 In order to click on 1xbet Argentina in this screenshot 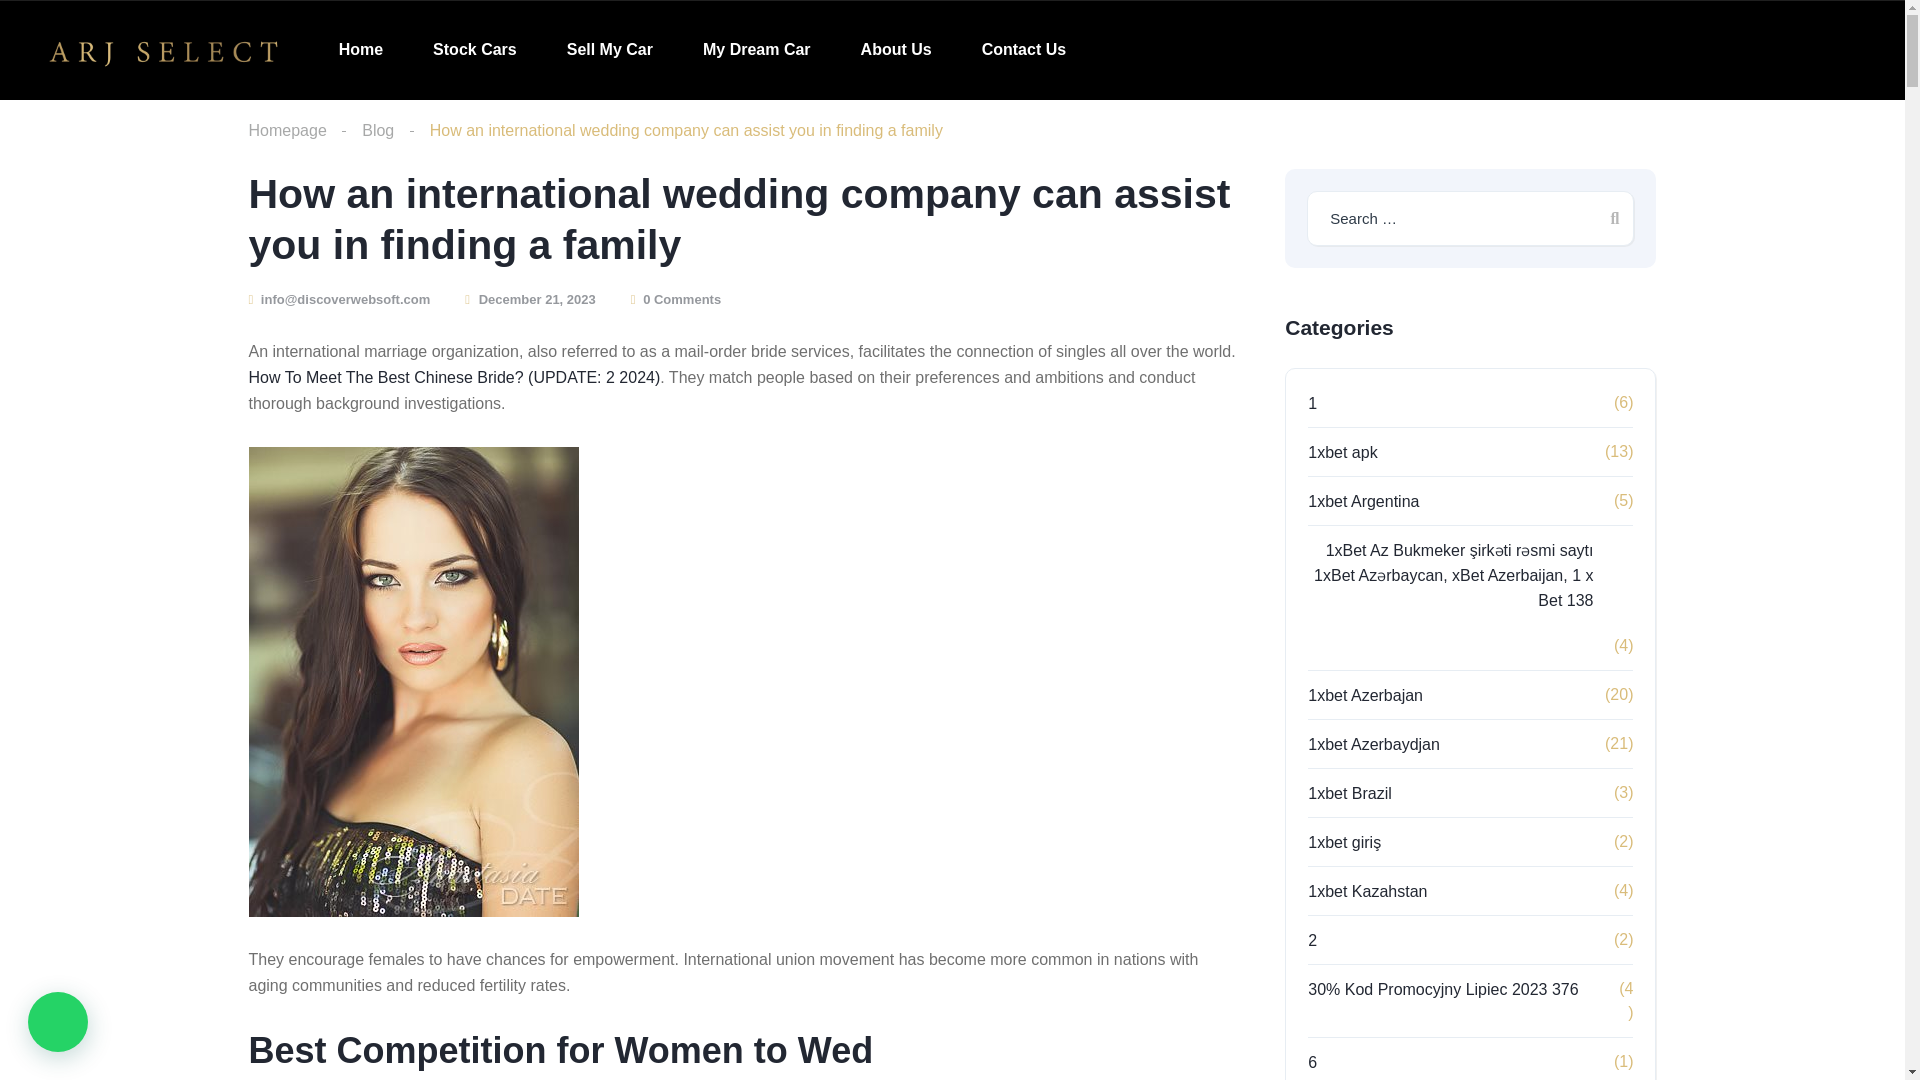, I will do `click(1383, 502)`.